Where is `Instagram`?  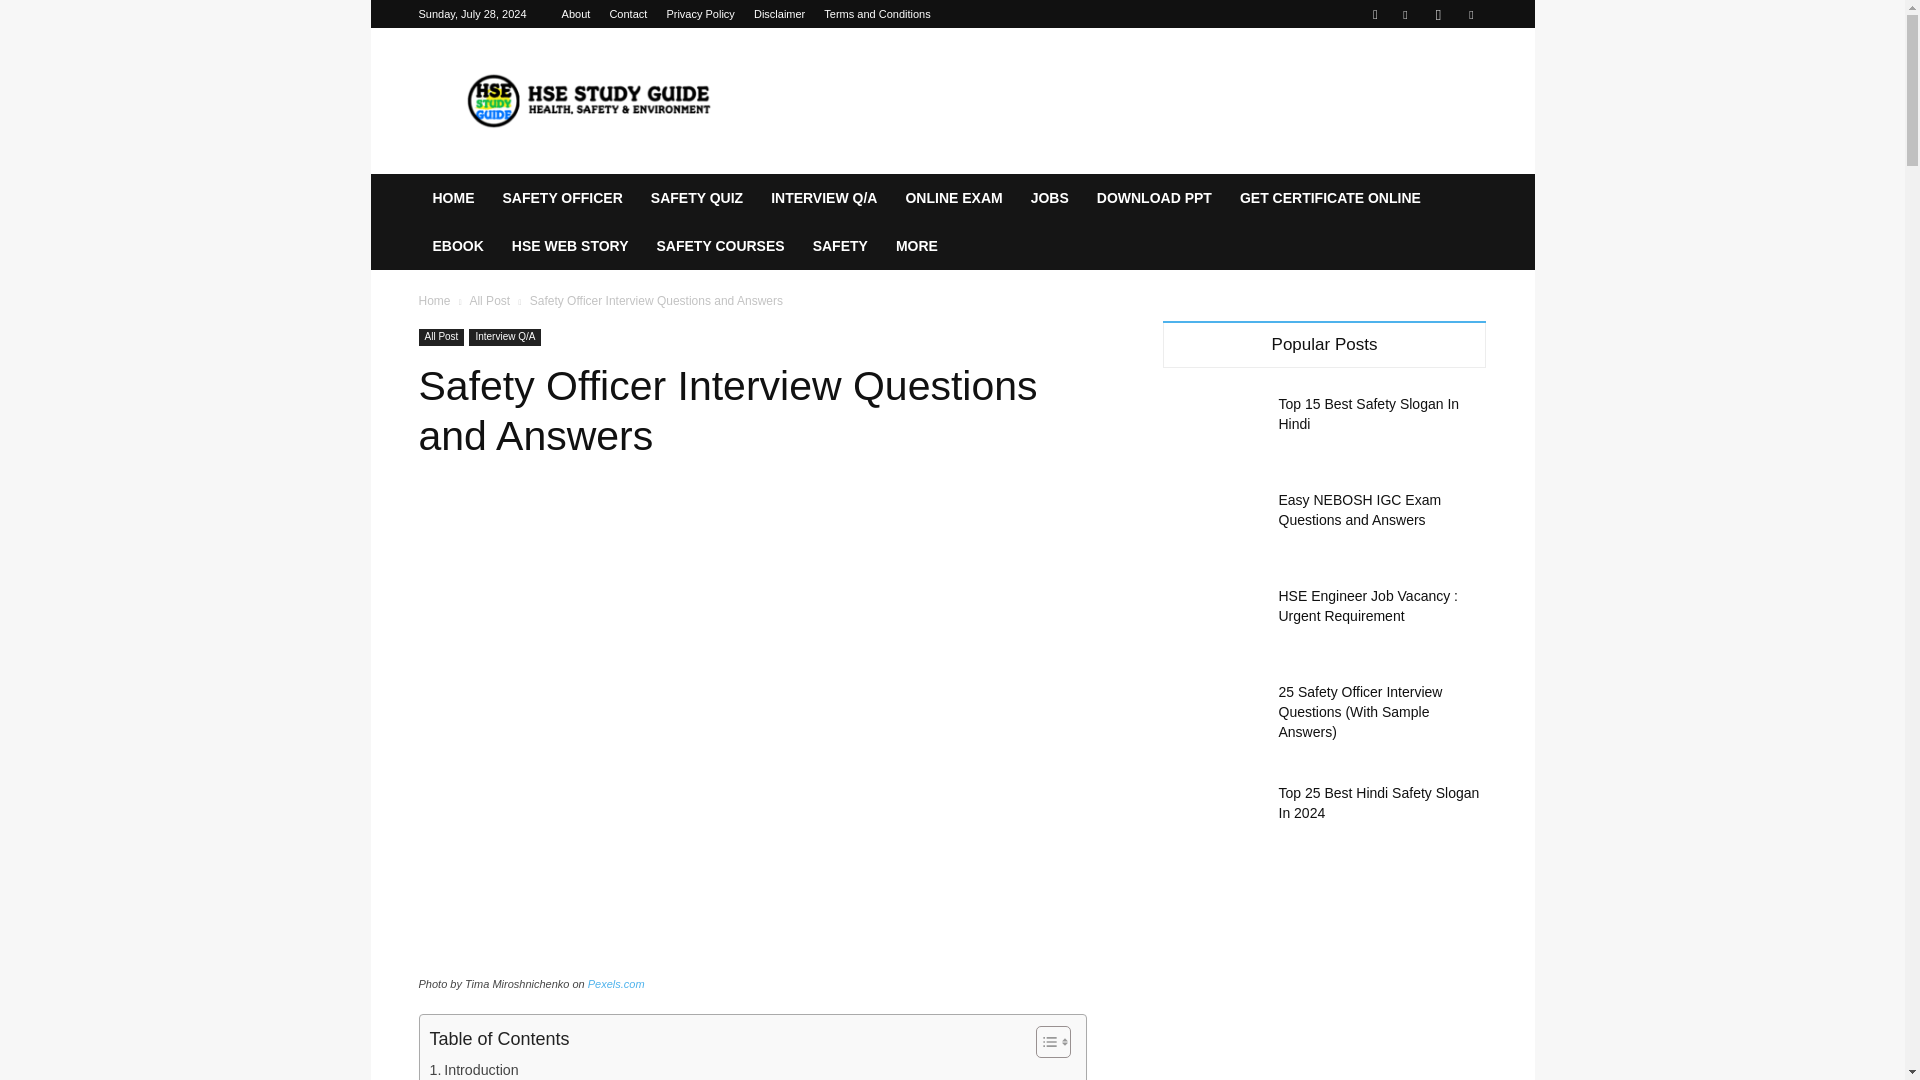 Instagram is located at coordinates (1438, 14).